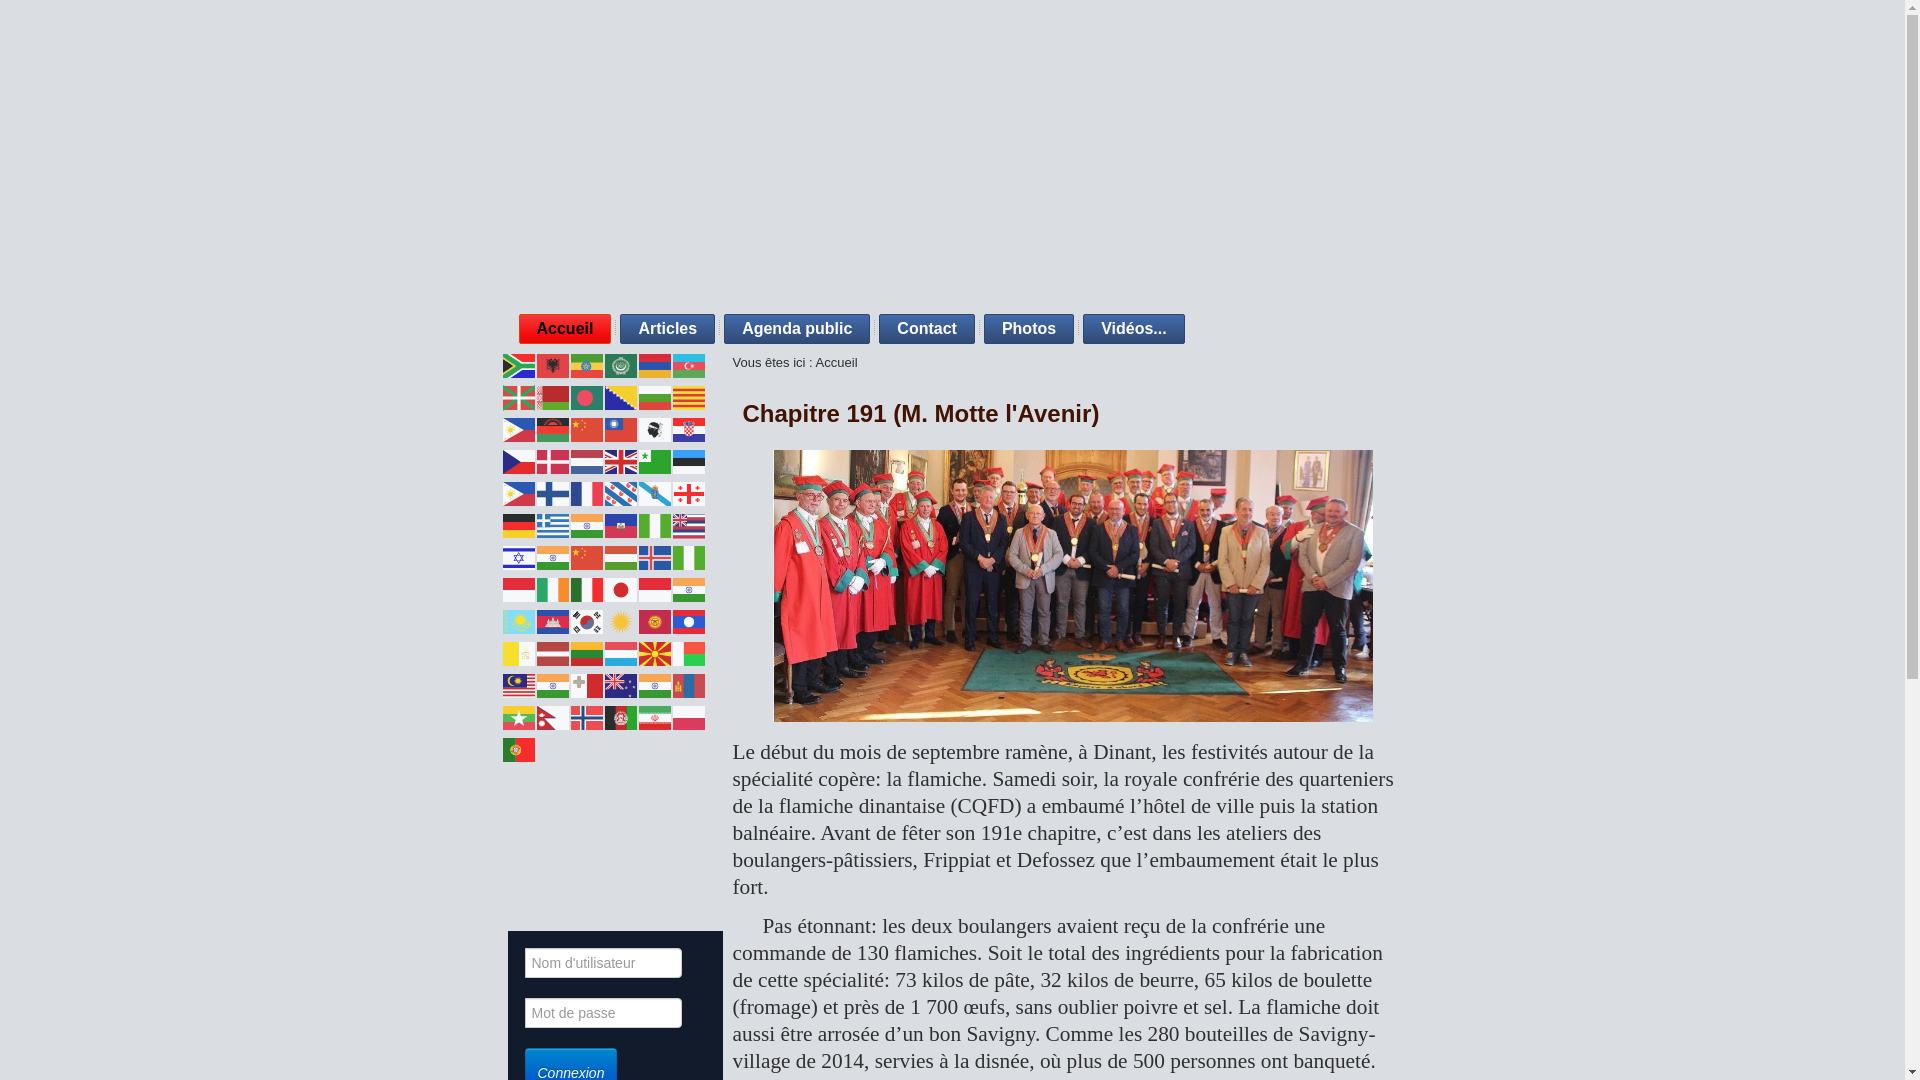 The width and height of the screenshot is (1920, 1080). I want to click on Kyrgyz, so click(655, 620).